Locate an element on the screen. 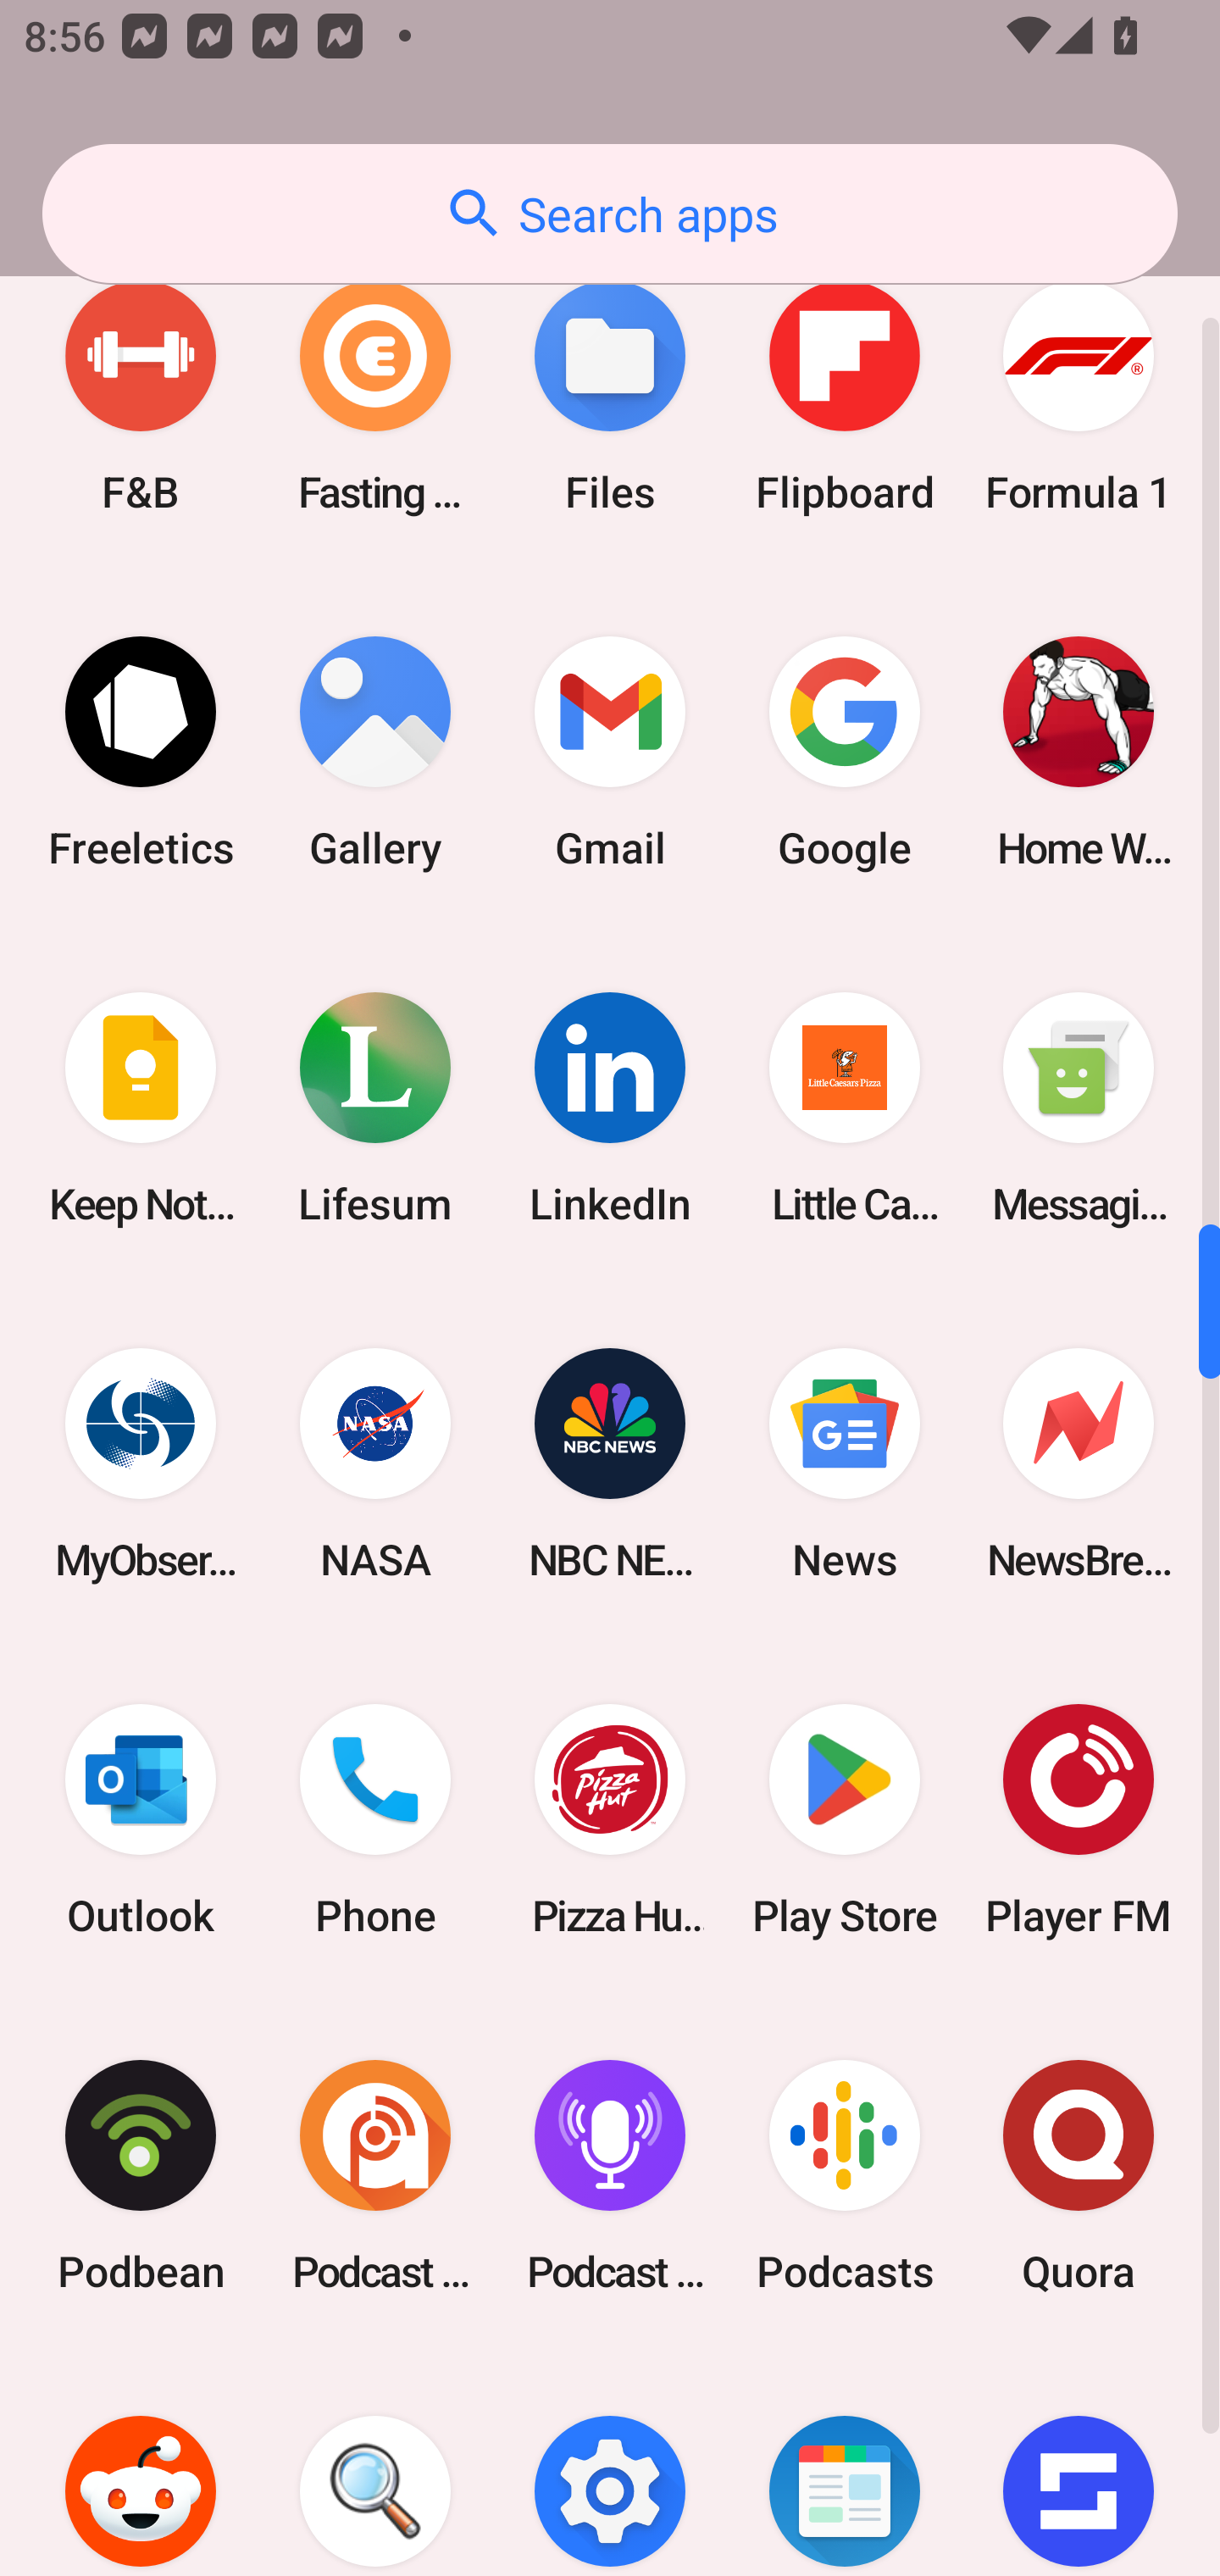 This screenshot has width=1220, height=2576. Outlook is located at coordinates (141, 1821).